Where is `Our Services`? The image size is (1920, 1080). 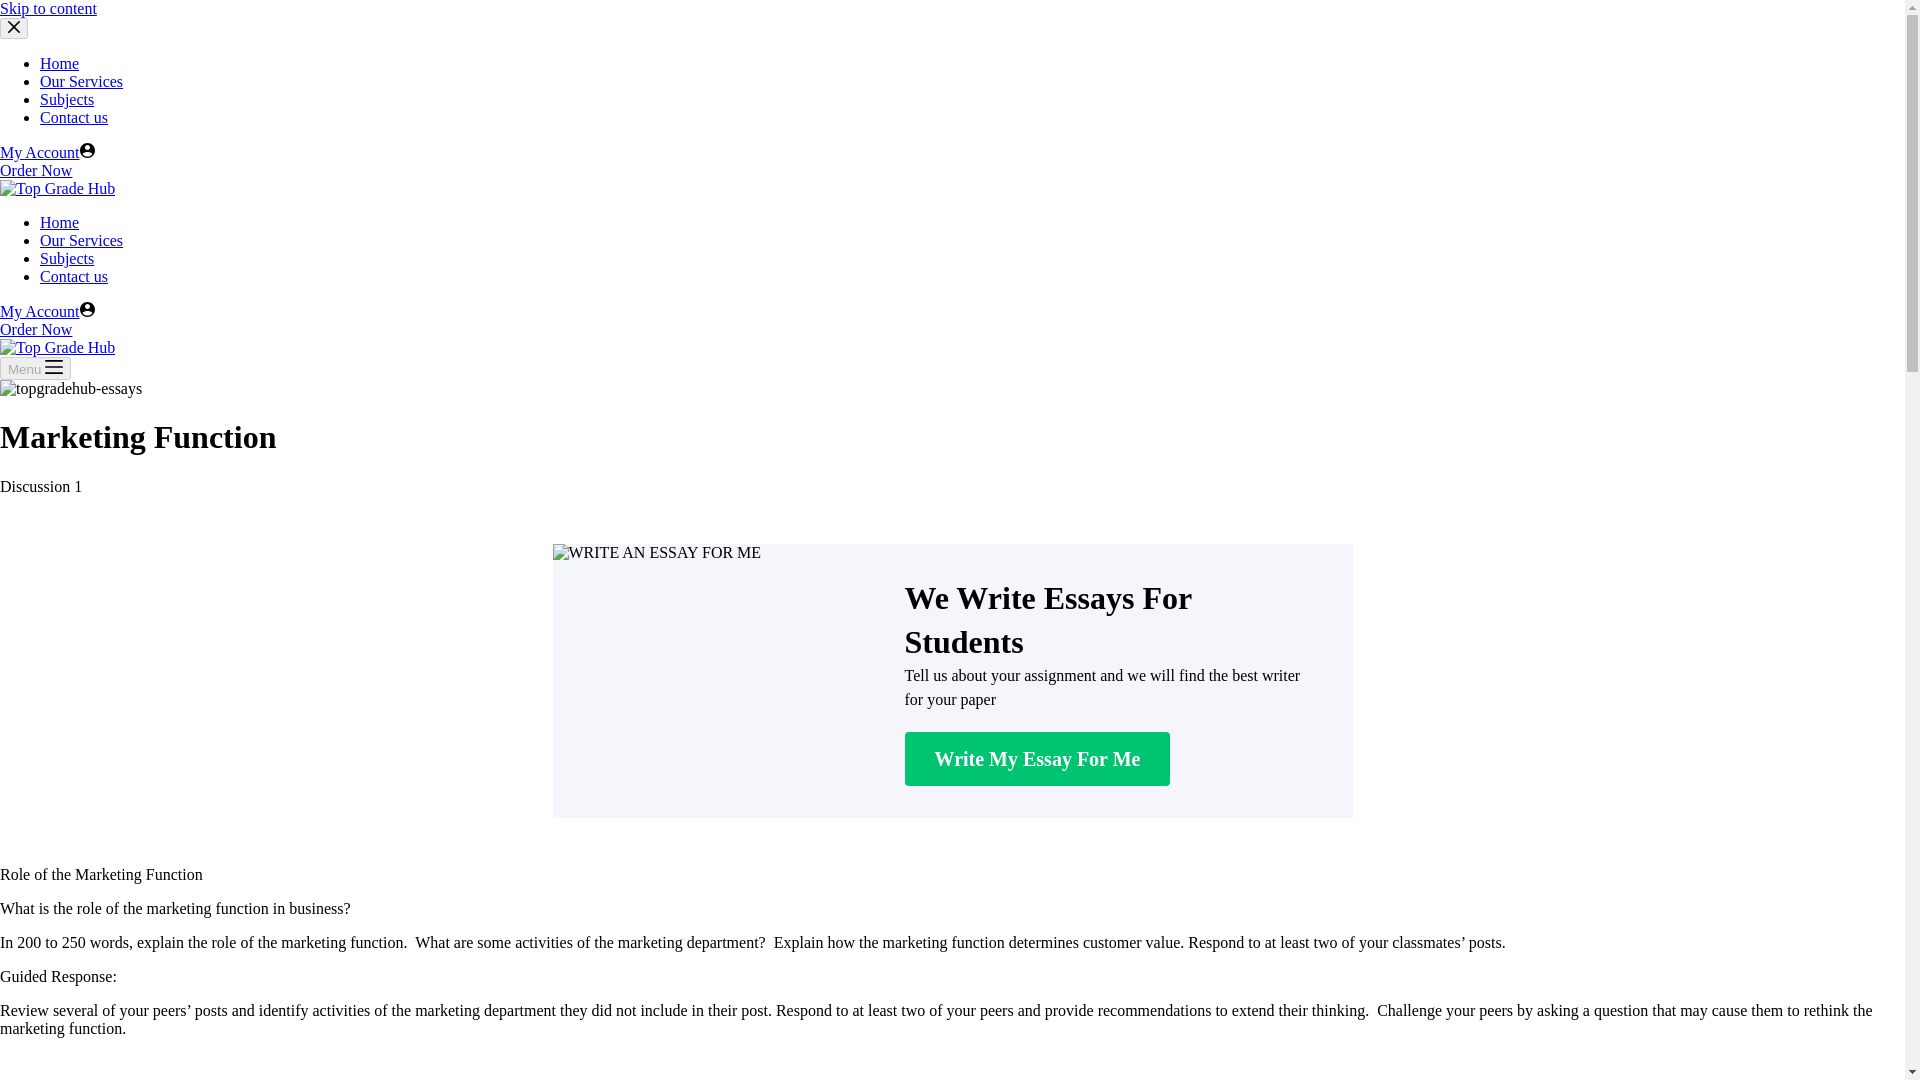 Our Services is located at coordinates (81, 81).